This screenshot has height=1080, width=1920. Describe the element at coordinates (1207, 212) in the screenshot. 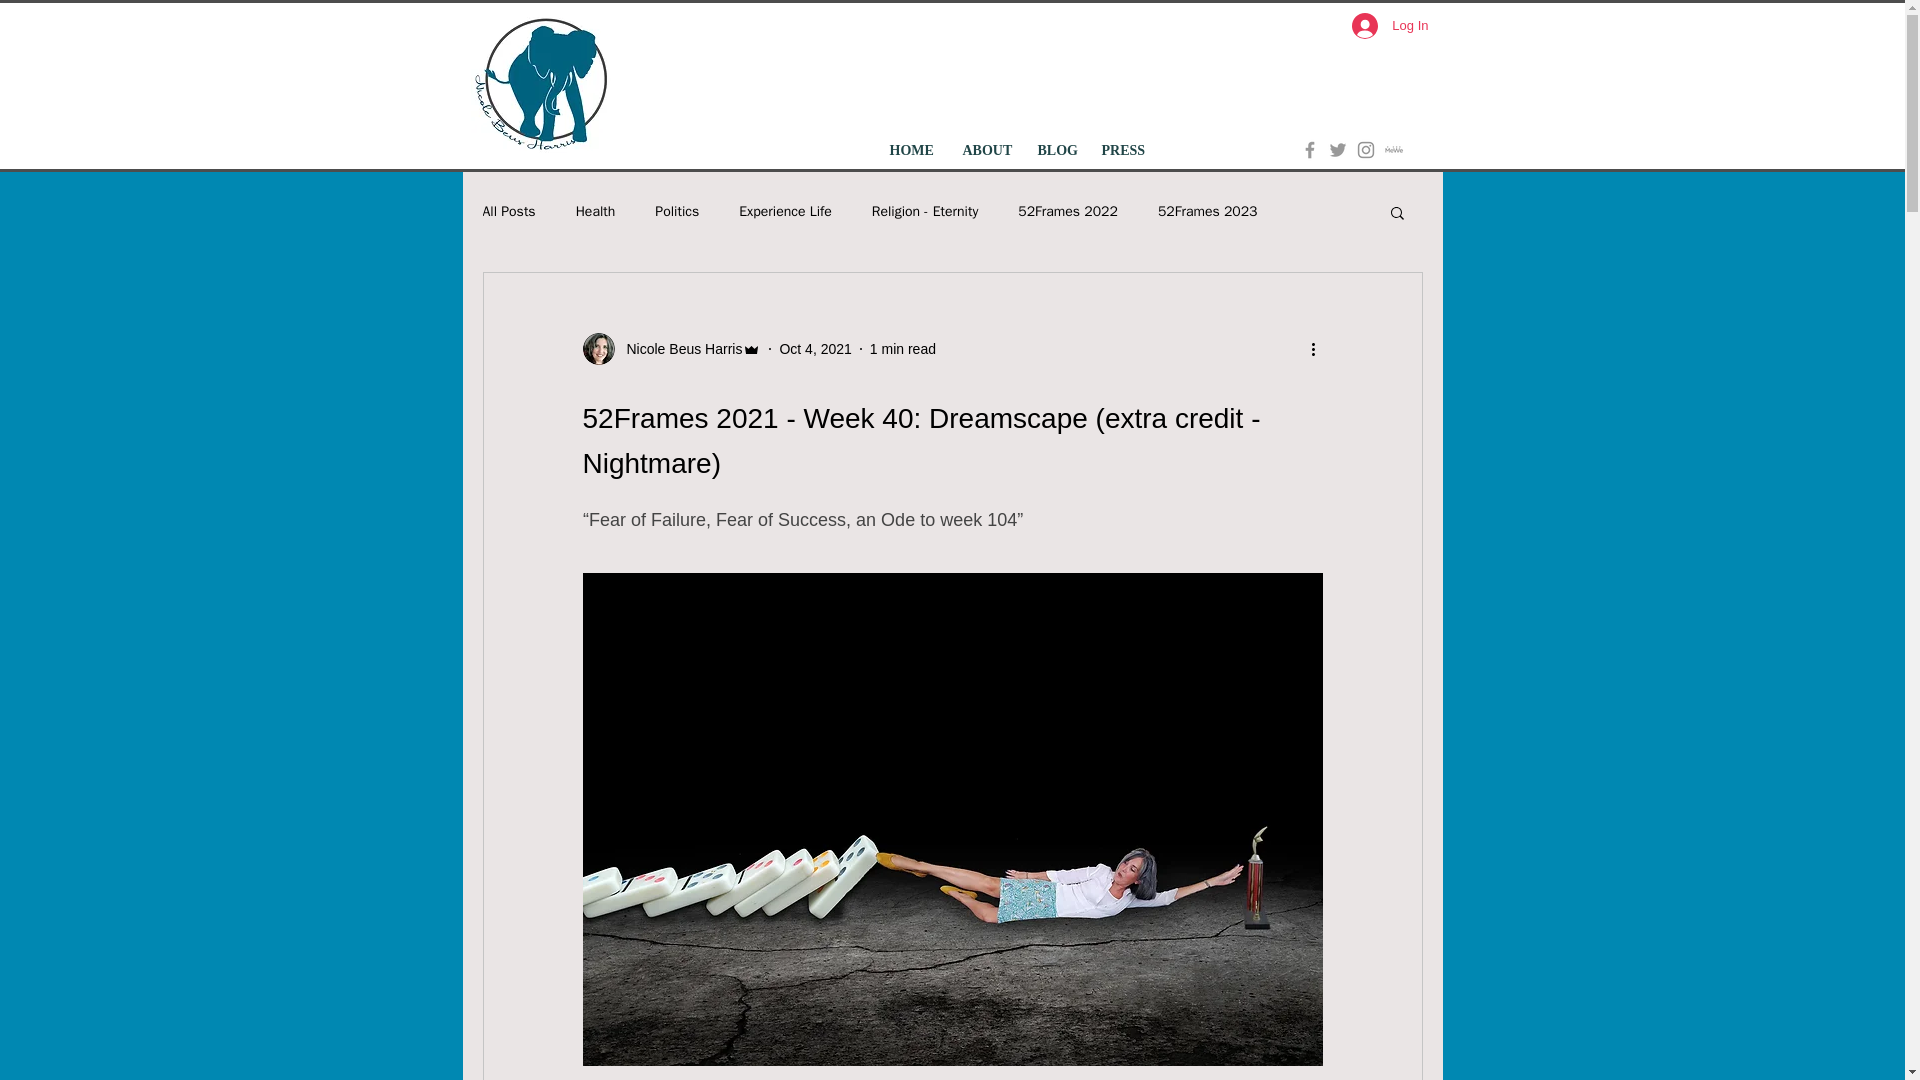

I see `52Frames 2023` at that location.